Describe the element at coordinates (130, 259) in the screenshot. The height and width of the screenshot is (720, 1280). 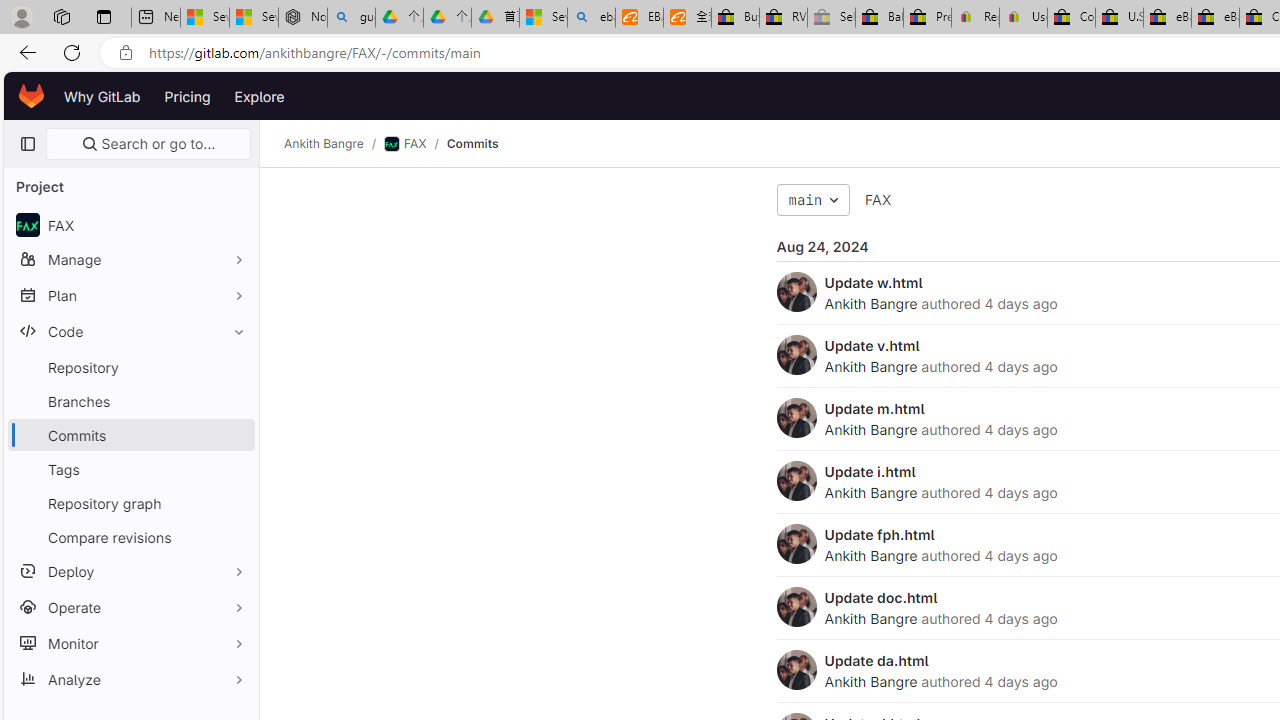
I see `Manage` at that location.